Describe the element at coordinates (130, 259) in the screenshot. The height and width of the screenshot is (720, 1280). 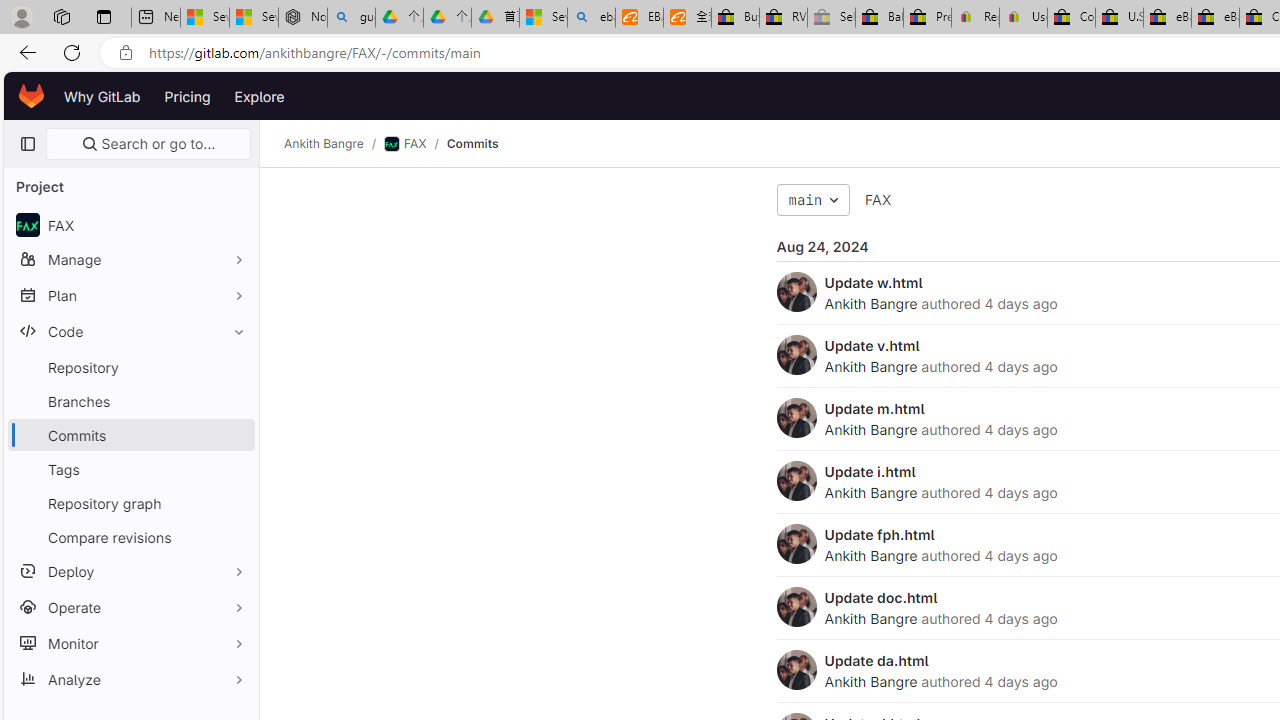
I see `Manage` at that location.